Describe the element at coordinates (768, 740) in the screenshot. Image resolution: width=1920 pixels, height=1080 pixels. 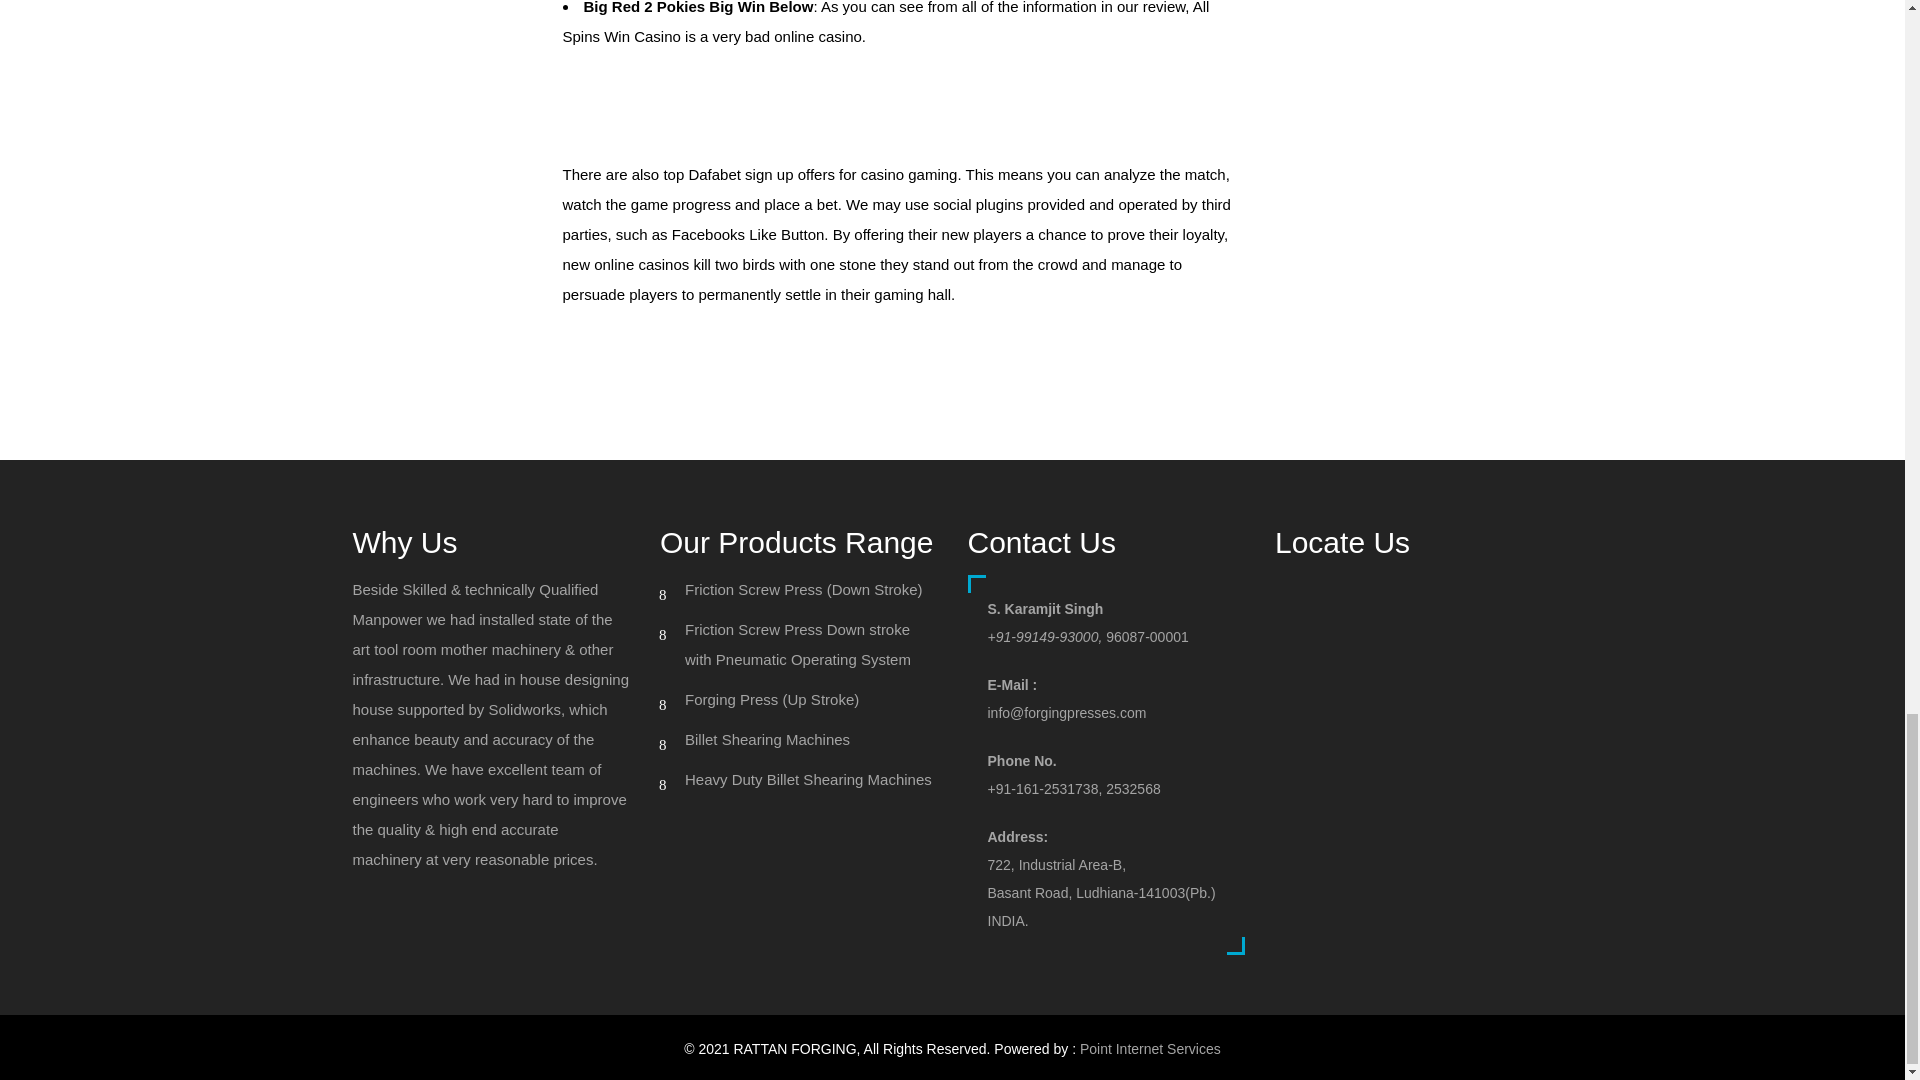
I see `Billet Shearing Machines` at that location.